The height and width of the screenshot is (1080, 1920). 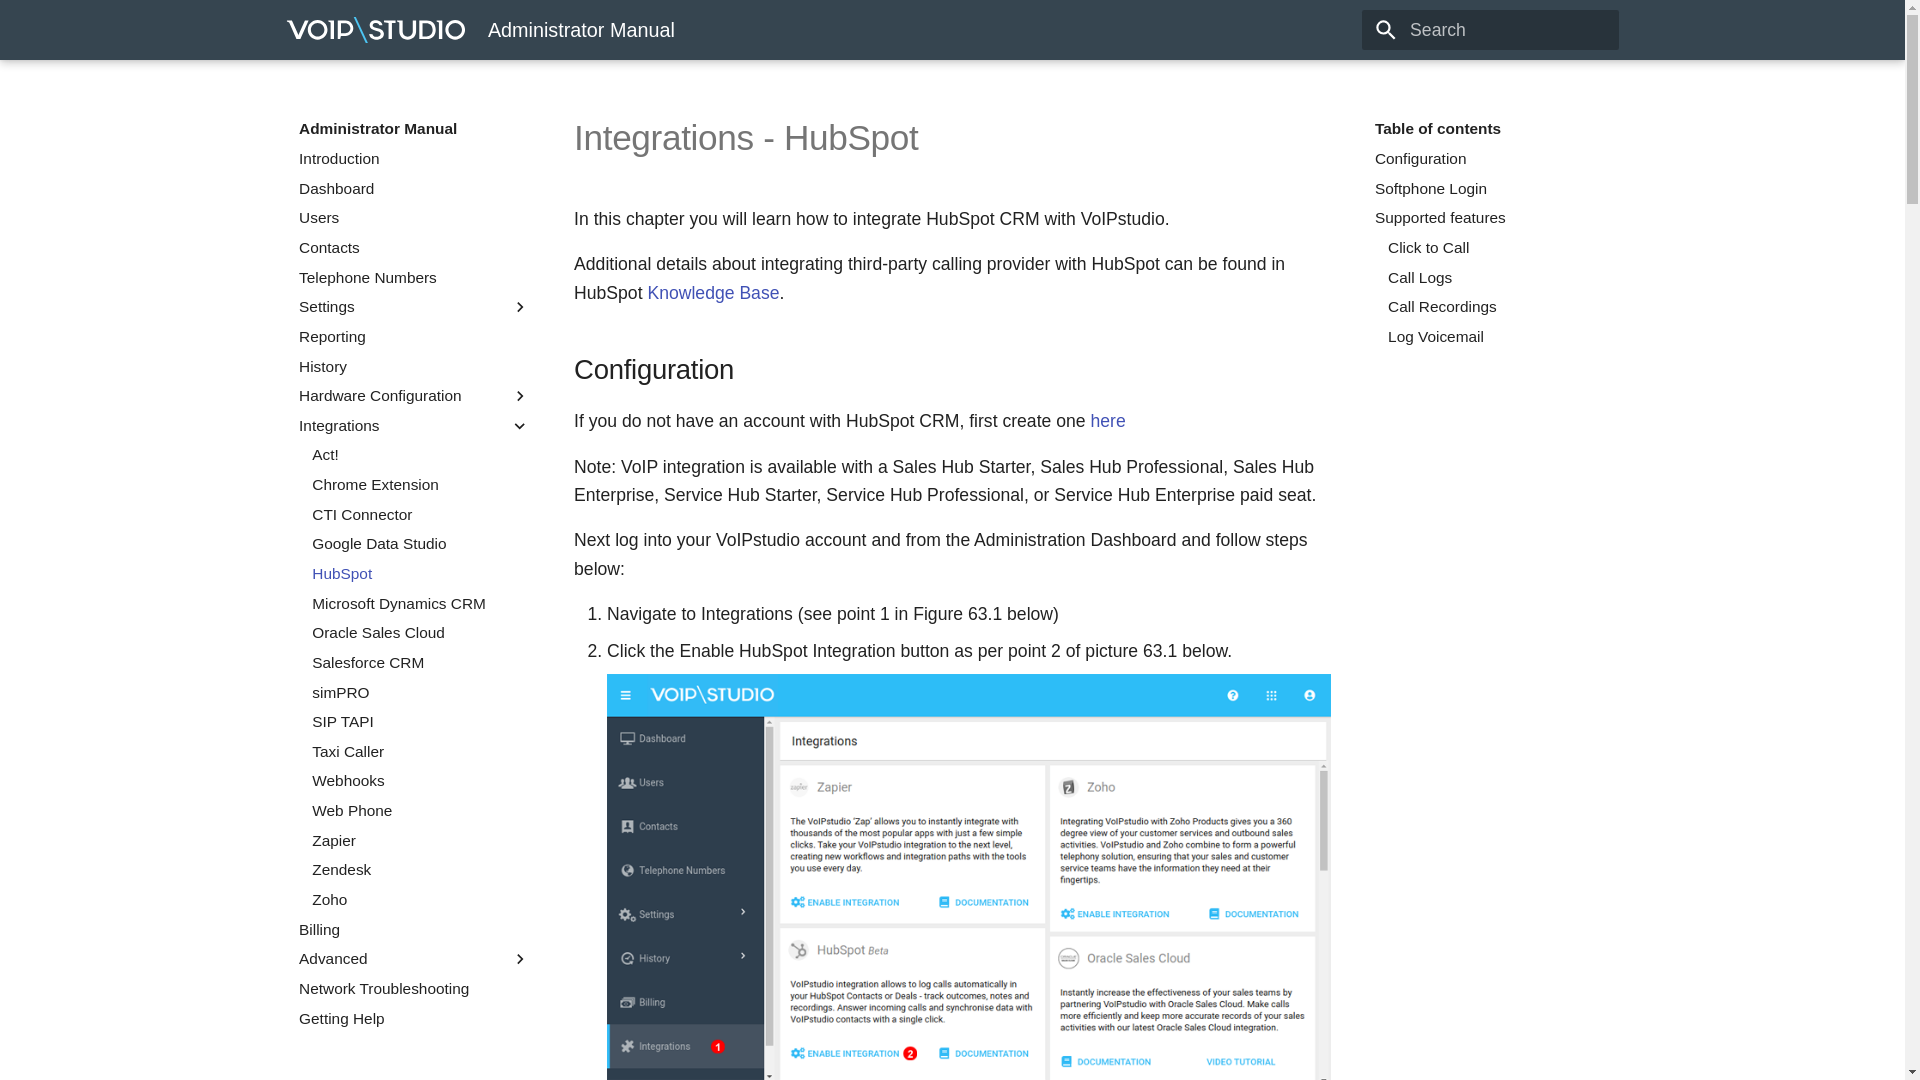 I want to click on Hardware Configuration, so click(x=404, y=396).